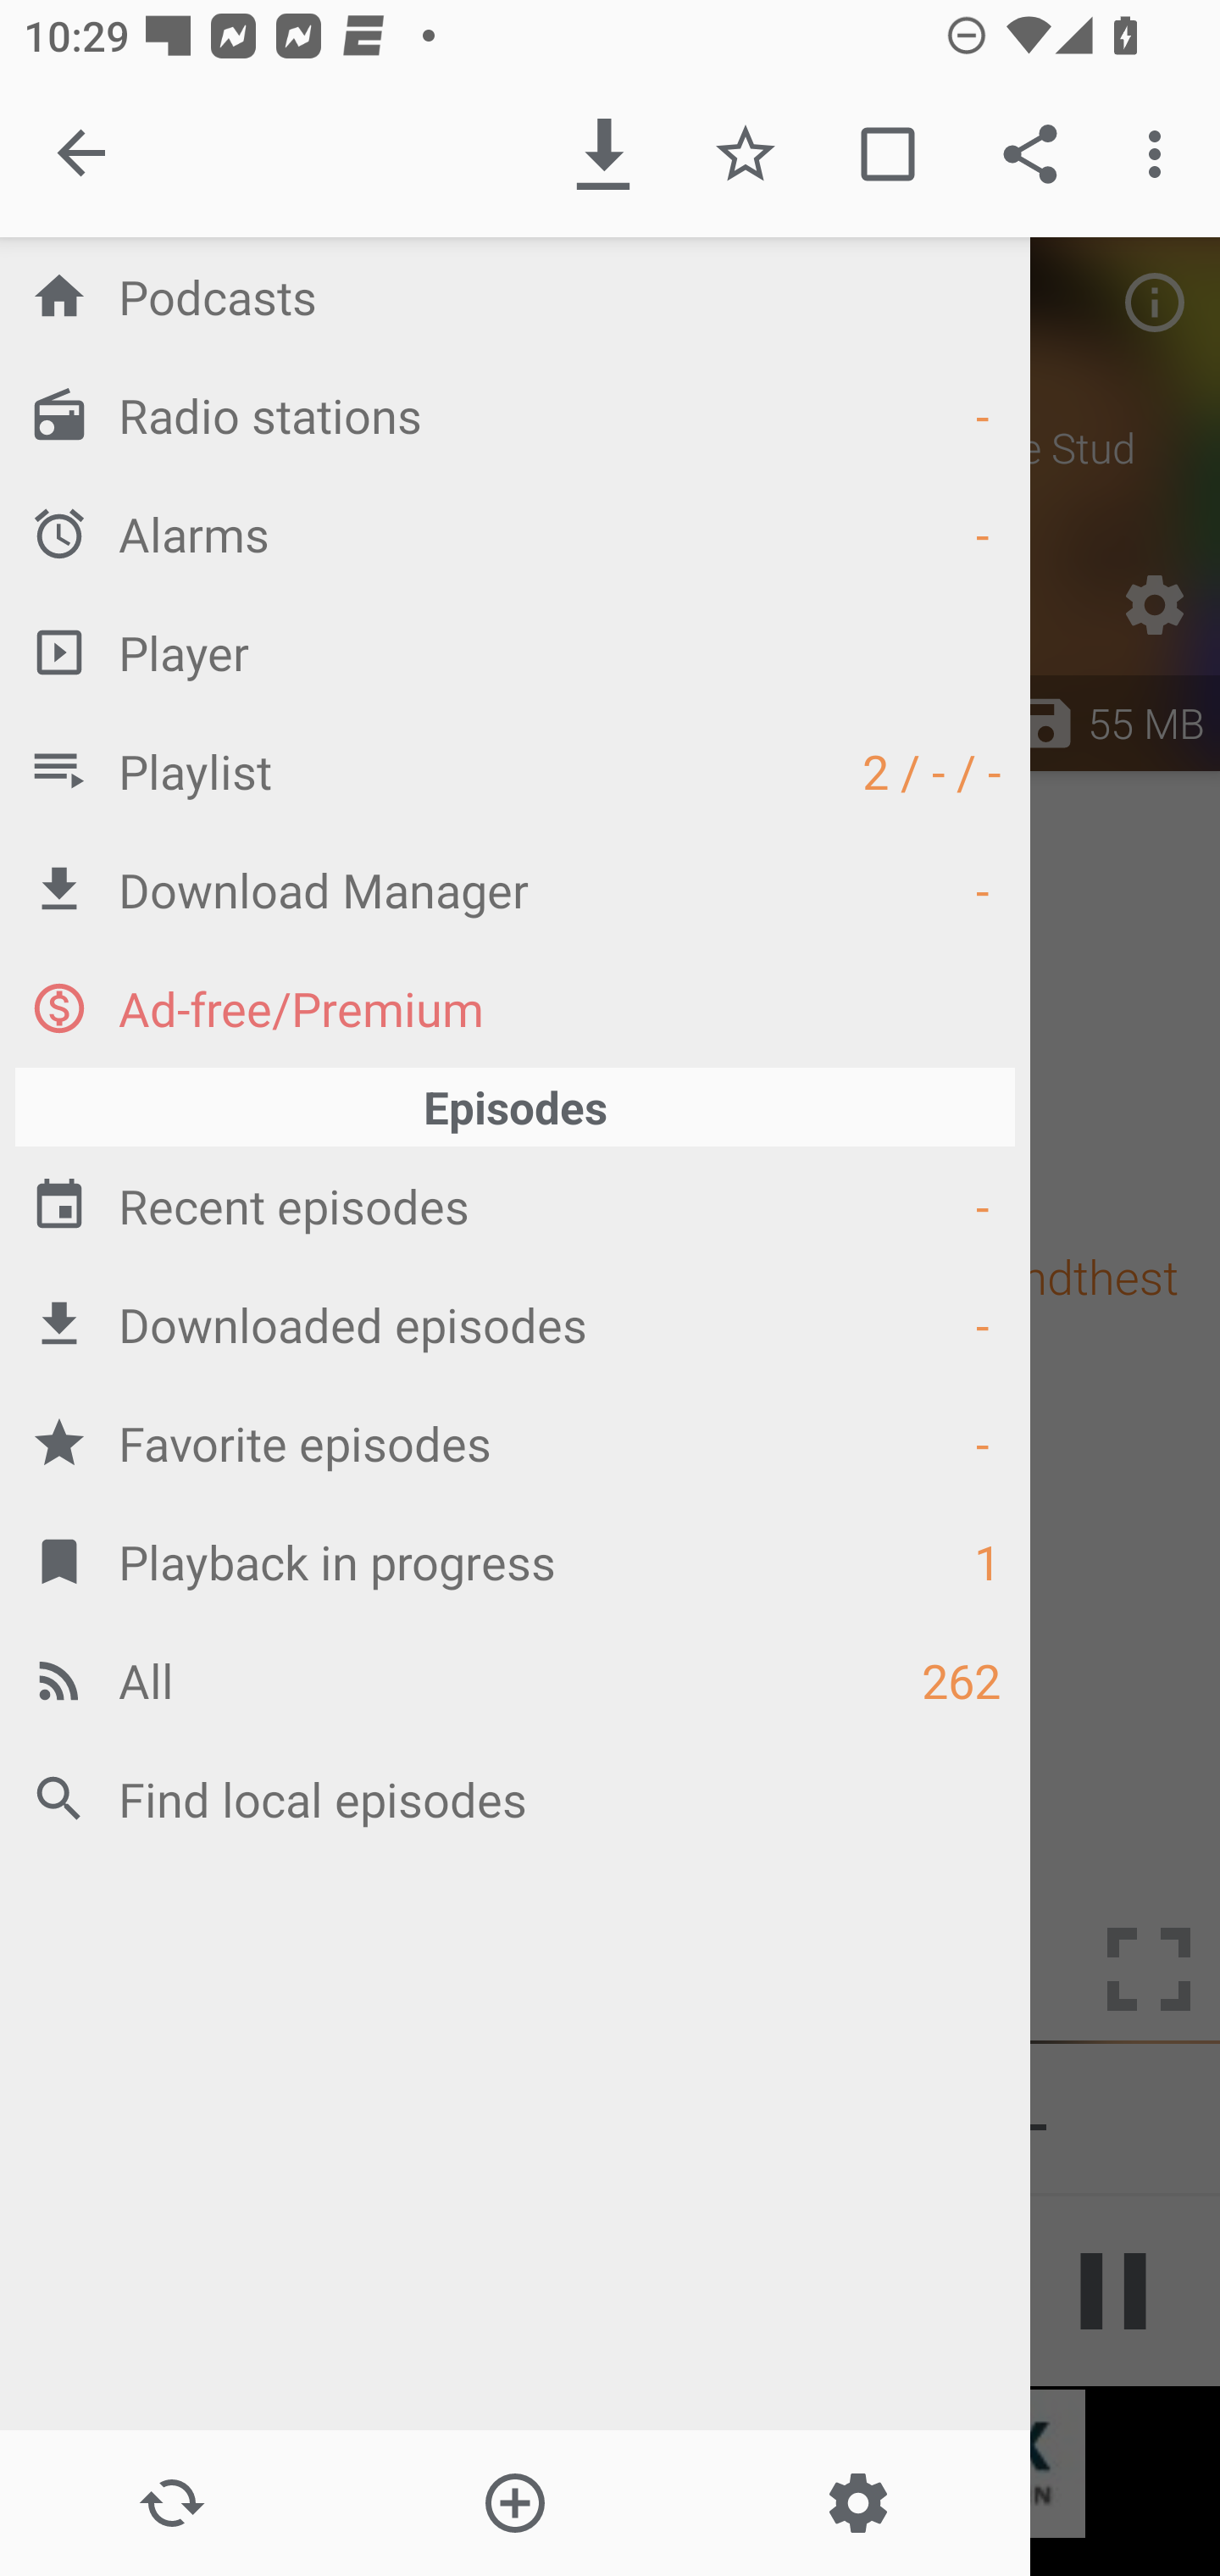 This screenshot has width=1220, height=2576. What do you see at coordinates (1030, 154) in the screenshot?
I see `Share` at bounding box center [1030, 154].